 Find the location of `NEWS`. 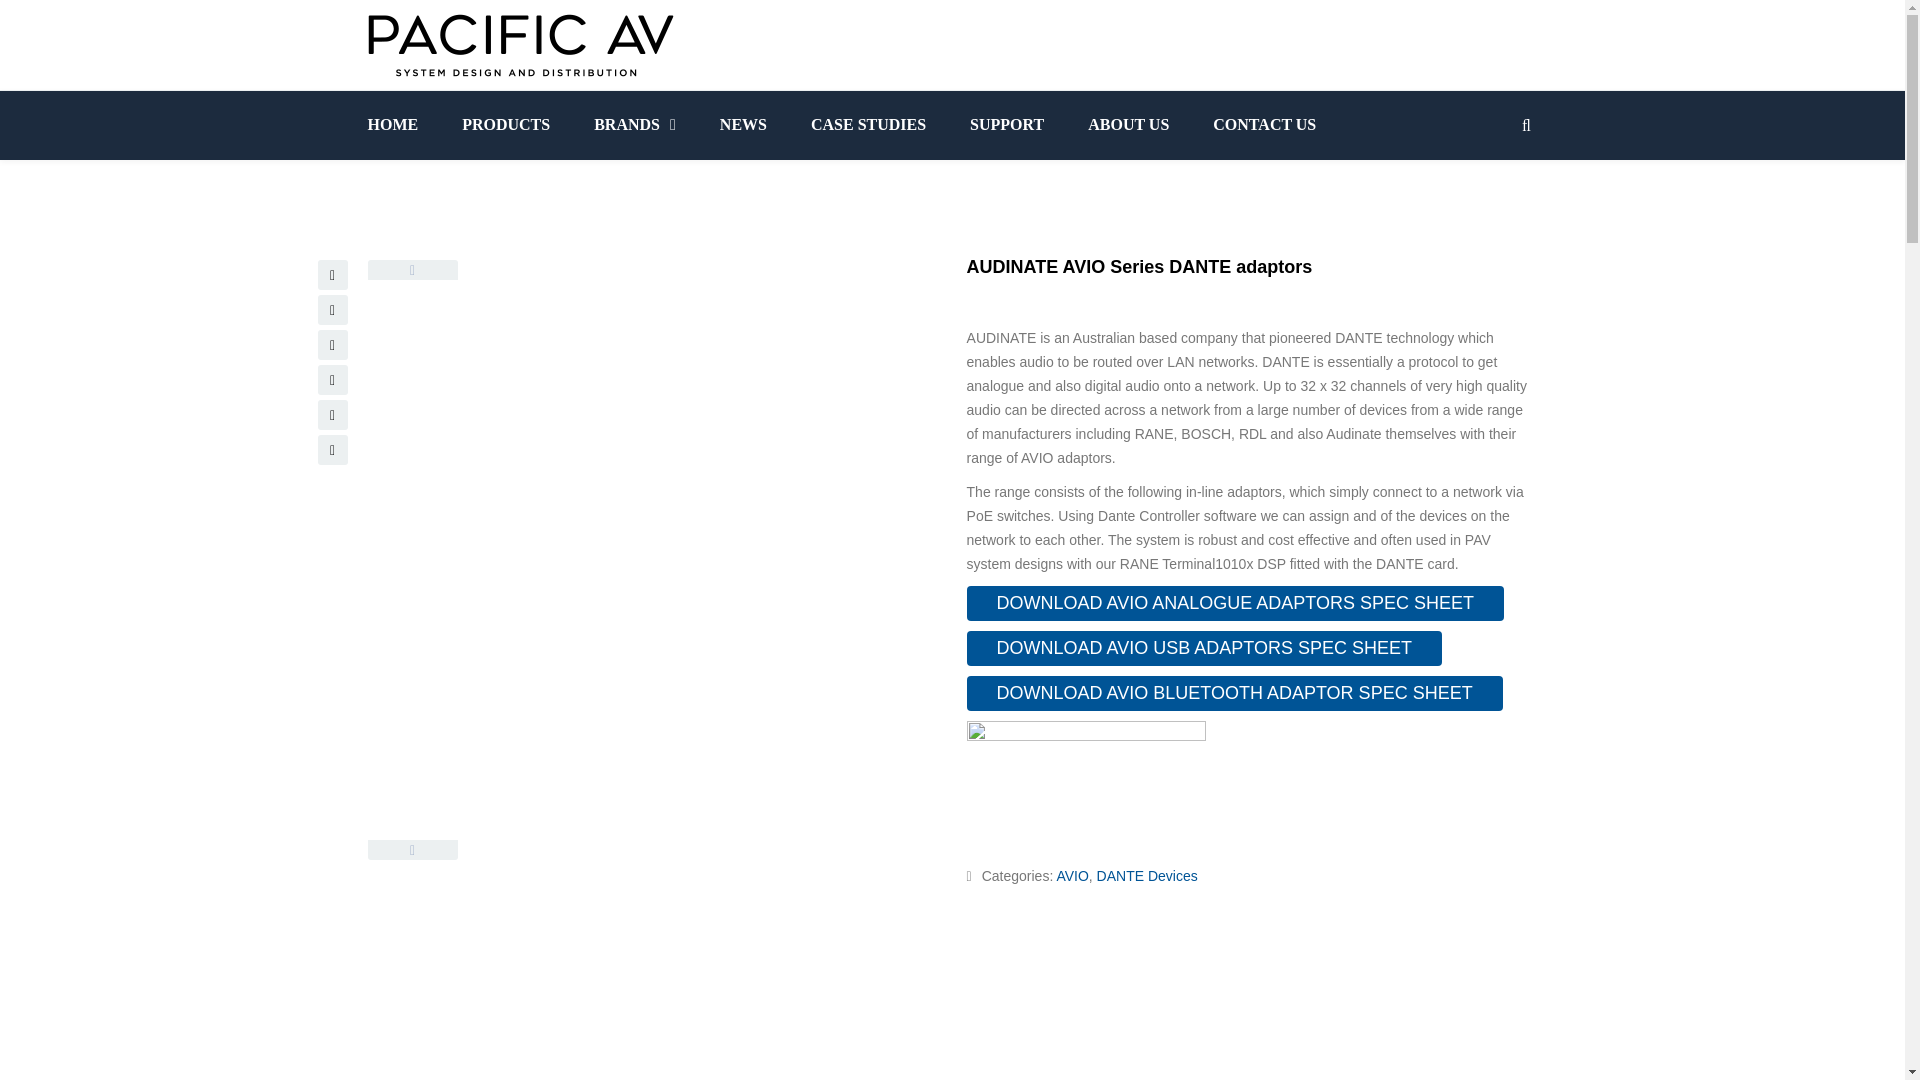

NEWS is located at coordinates (744, 124).